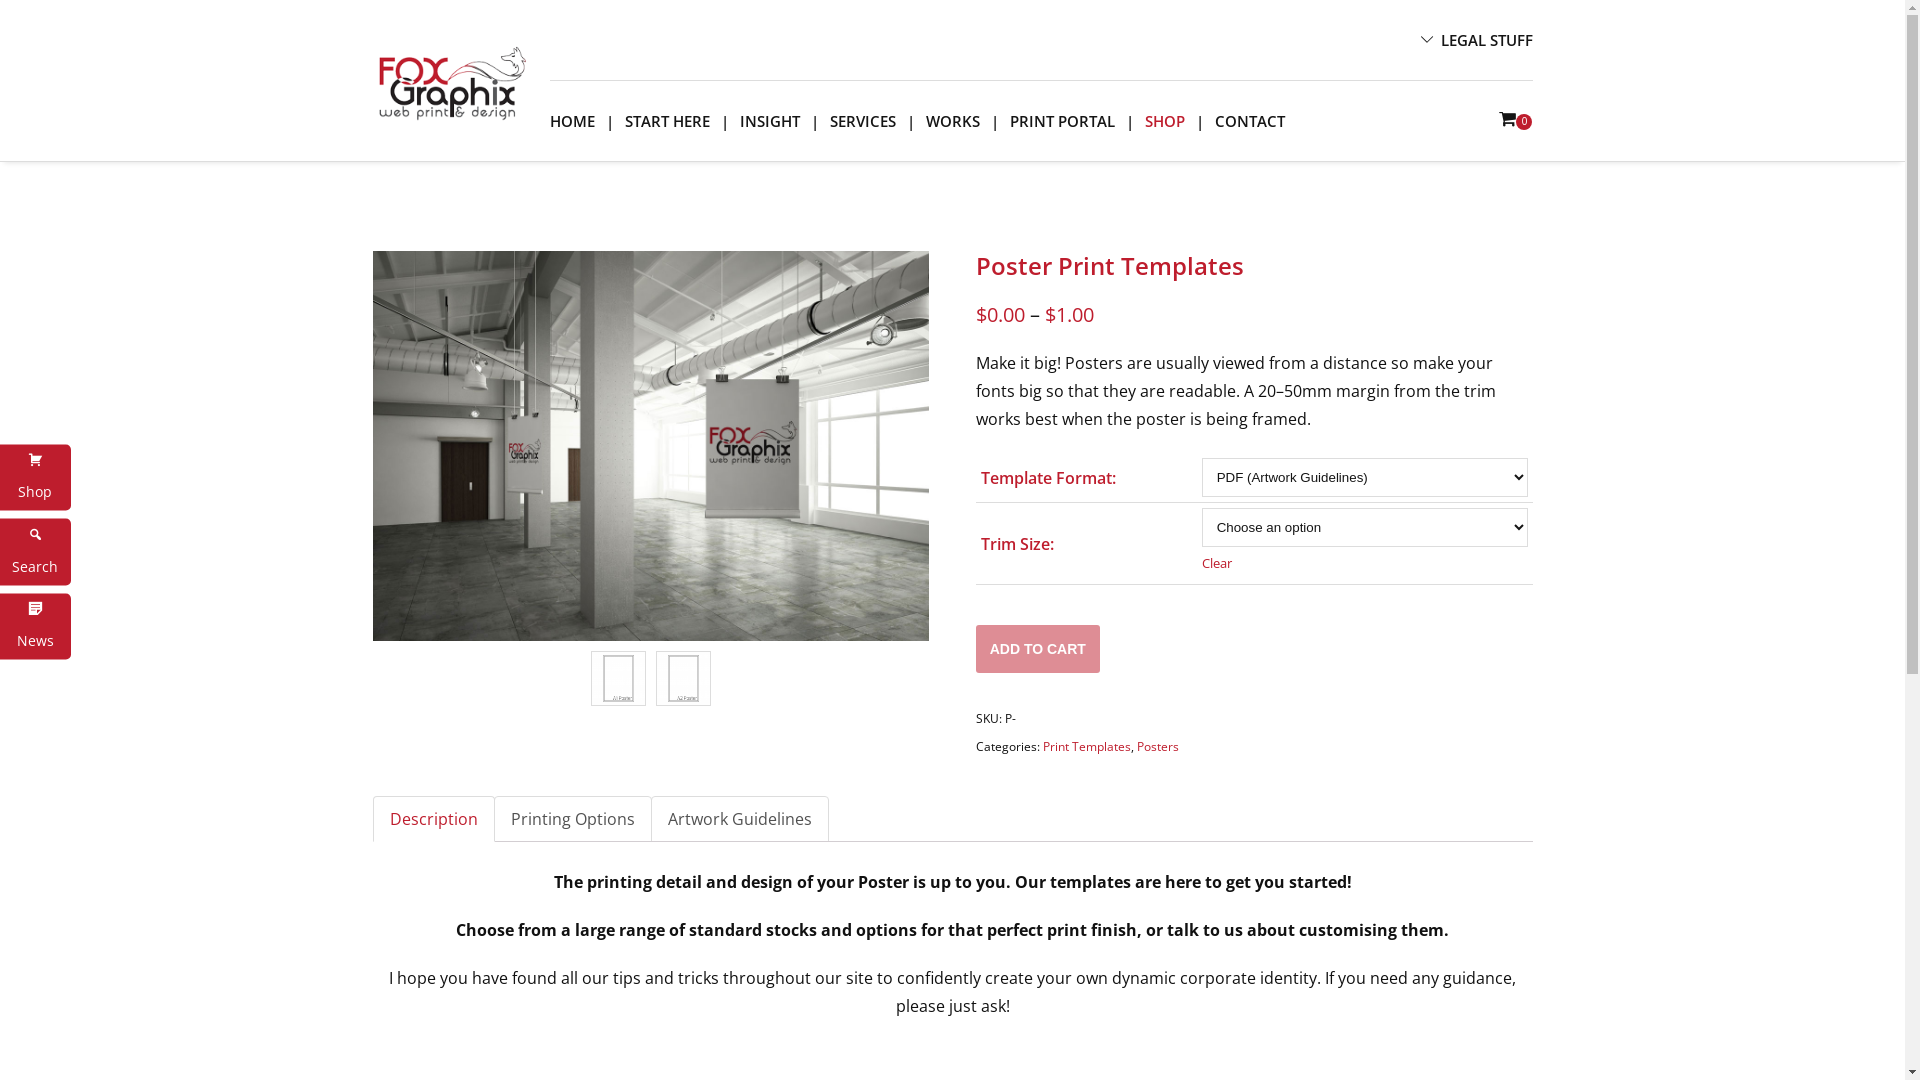 This screenshot has width=1920, height=1080. Describe the element at coordinates (1250, 121) in the screenshot. I see `CONTACT` at that location.